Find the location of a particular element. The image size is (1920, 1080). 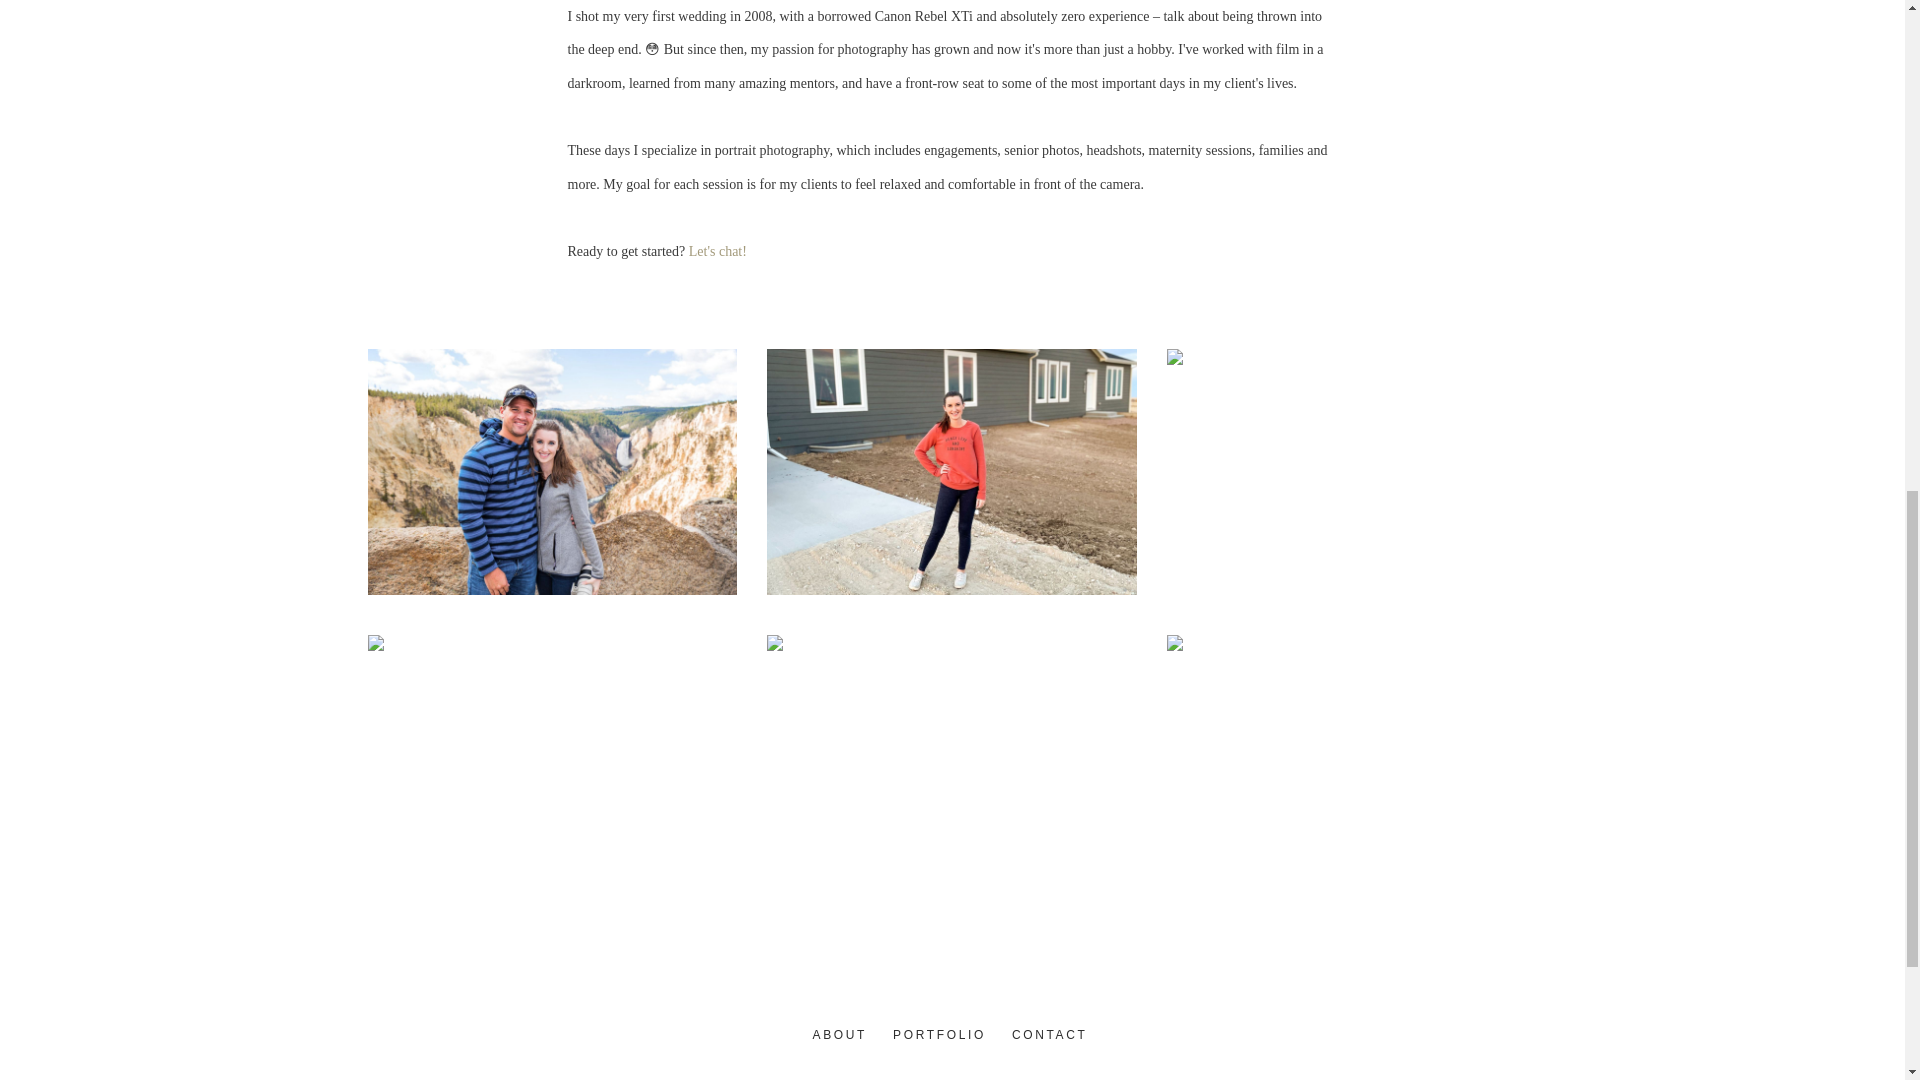

PORTFOLIO is located at coordinates (940, 1036).